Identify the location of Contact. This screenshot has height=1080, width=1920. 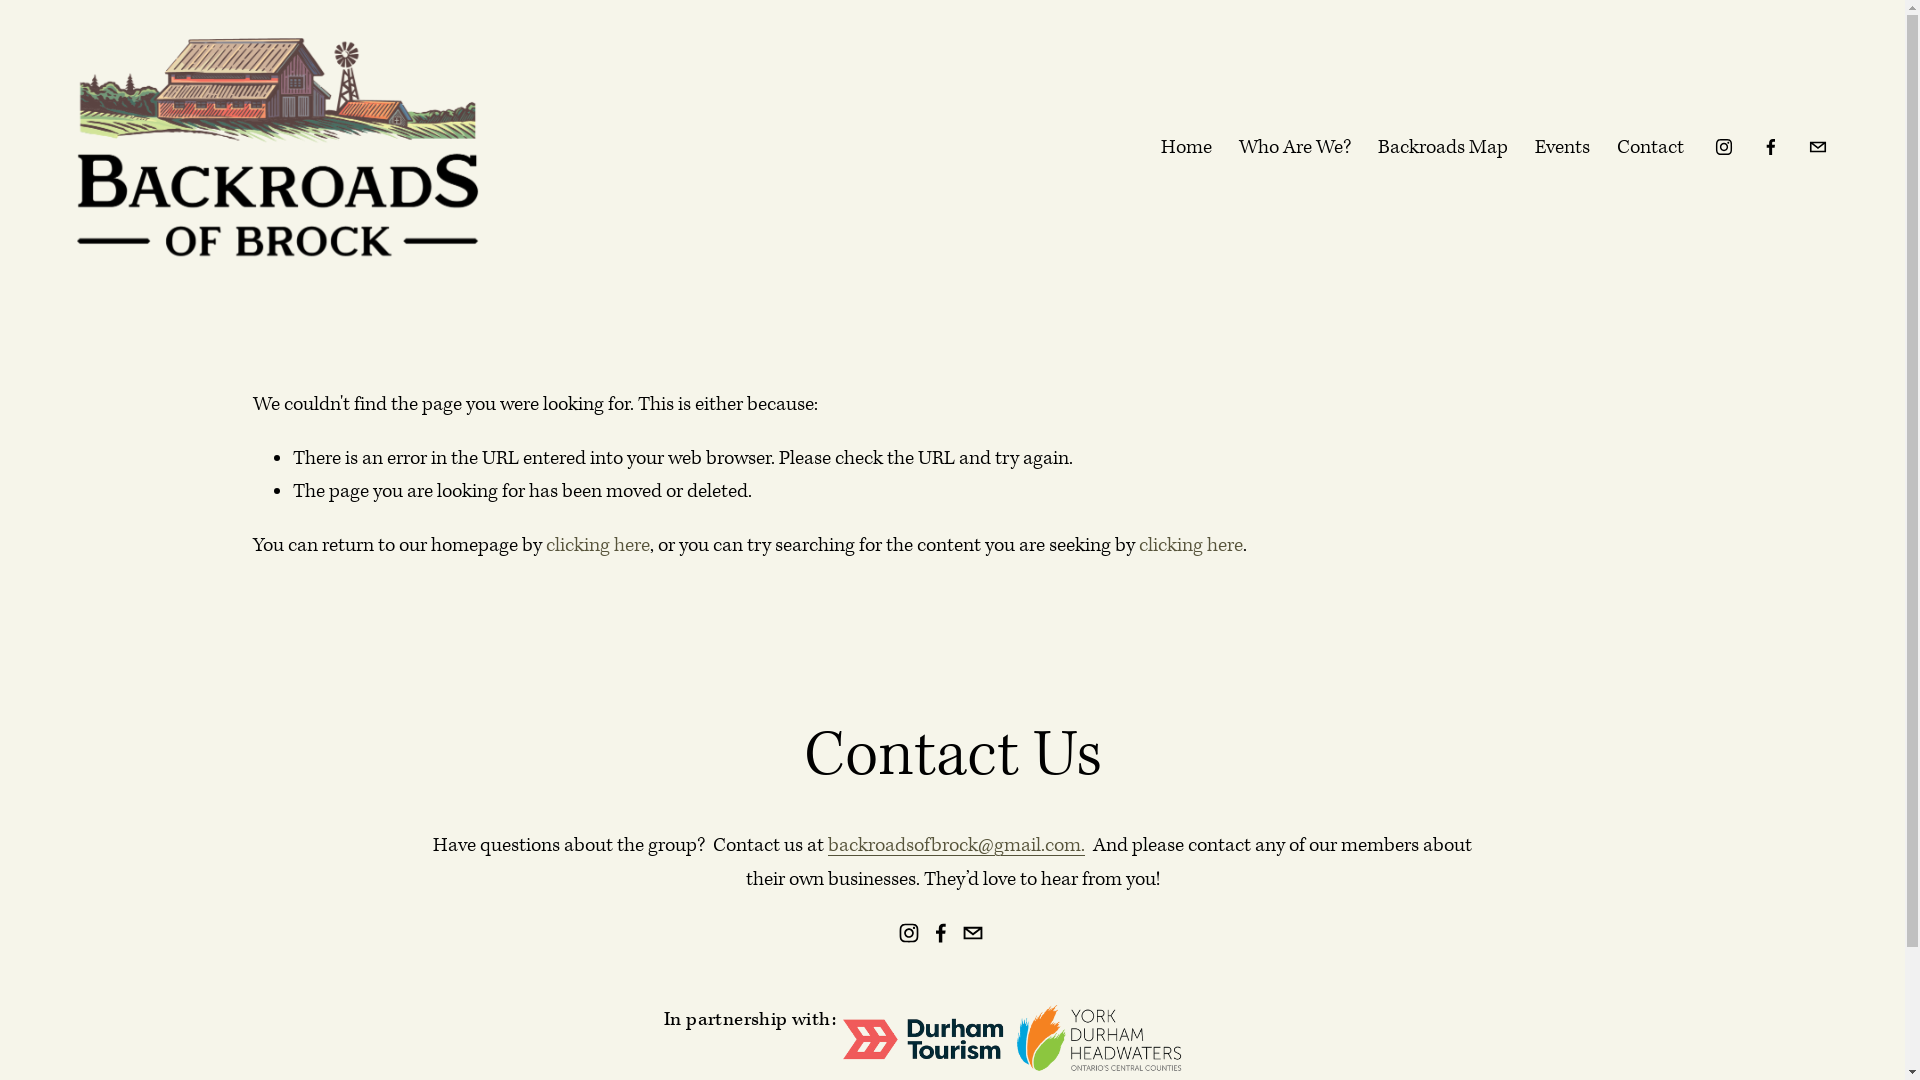
(1650, 148).